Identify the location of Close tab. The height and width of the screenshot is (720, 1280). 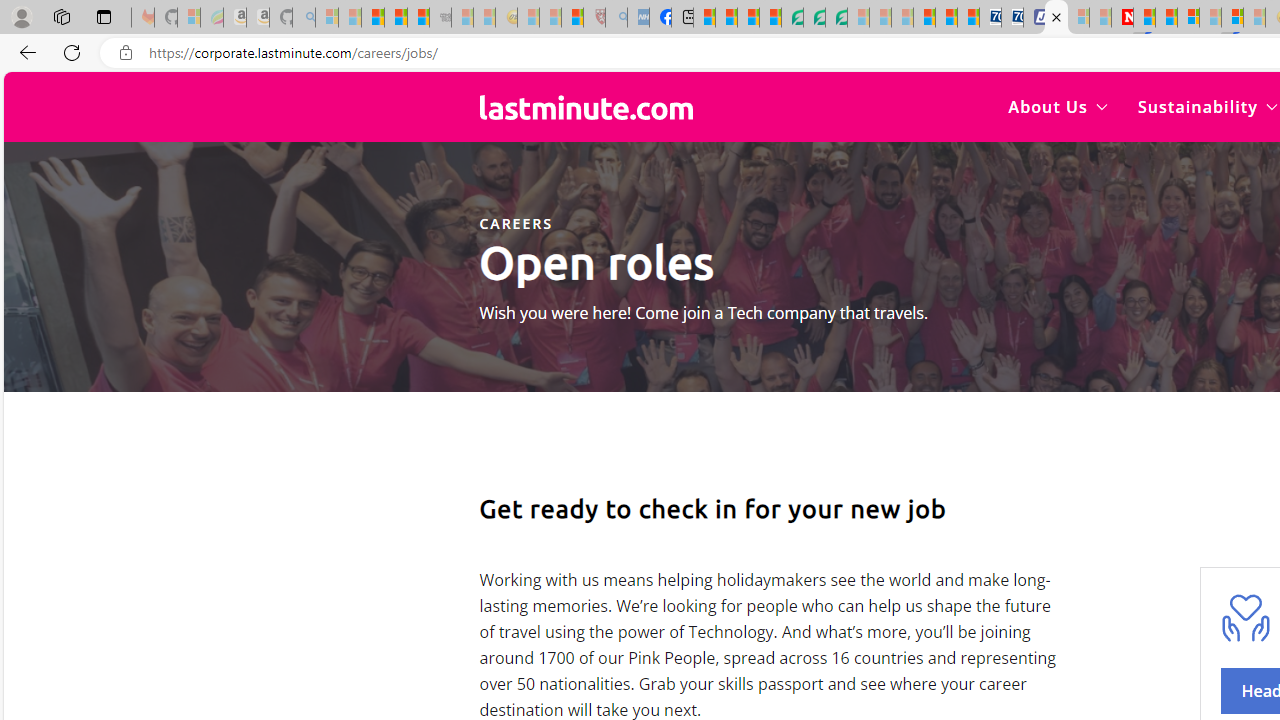
(1056, 16).